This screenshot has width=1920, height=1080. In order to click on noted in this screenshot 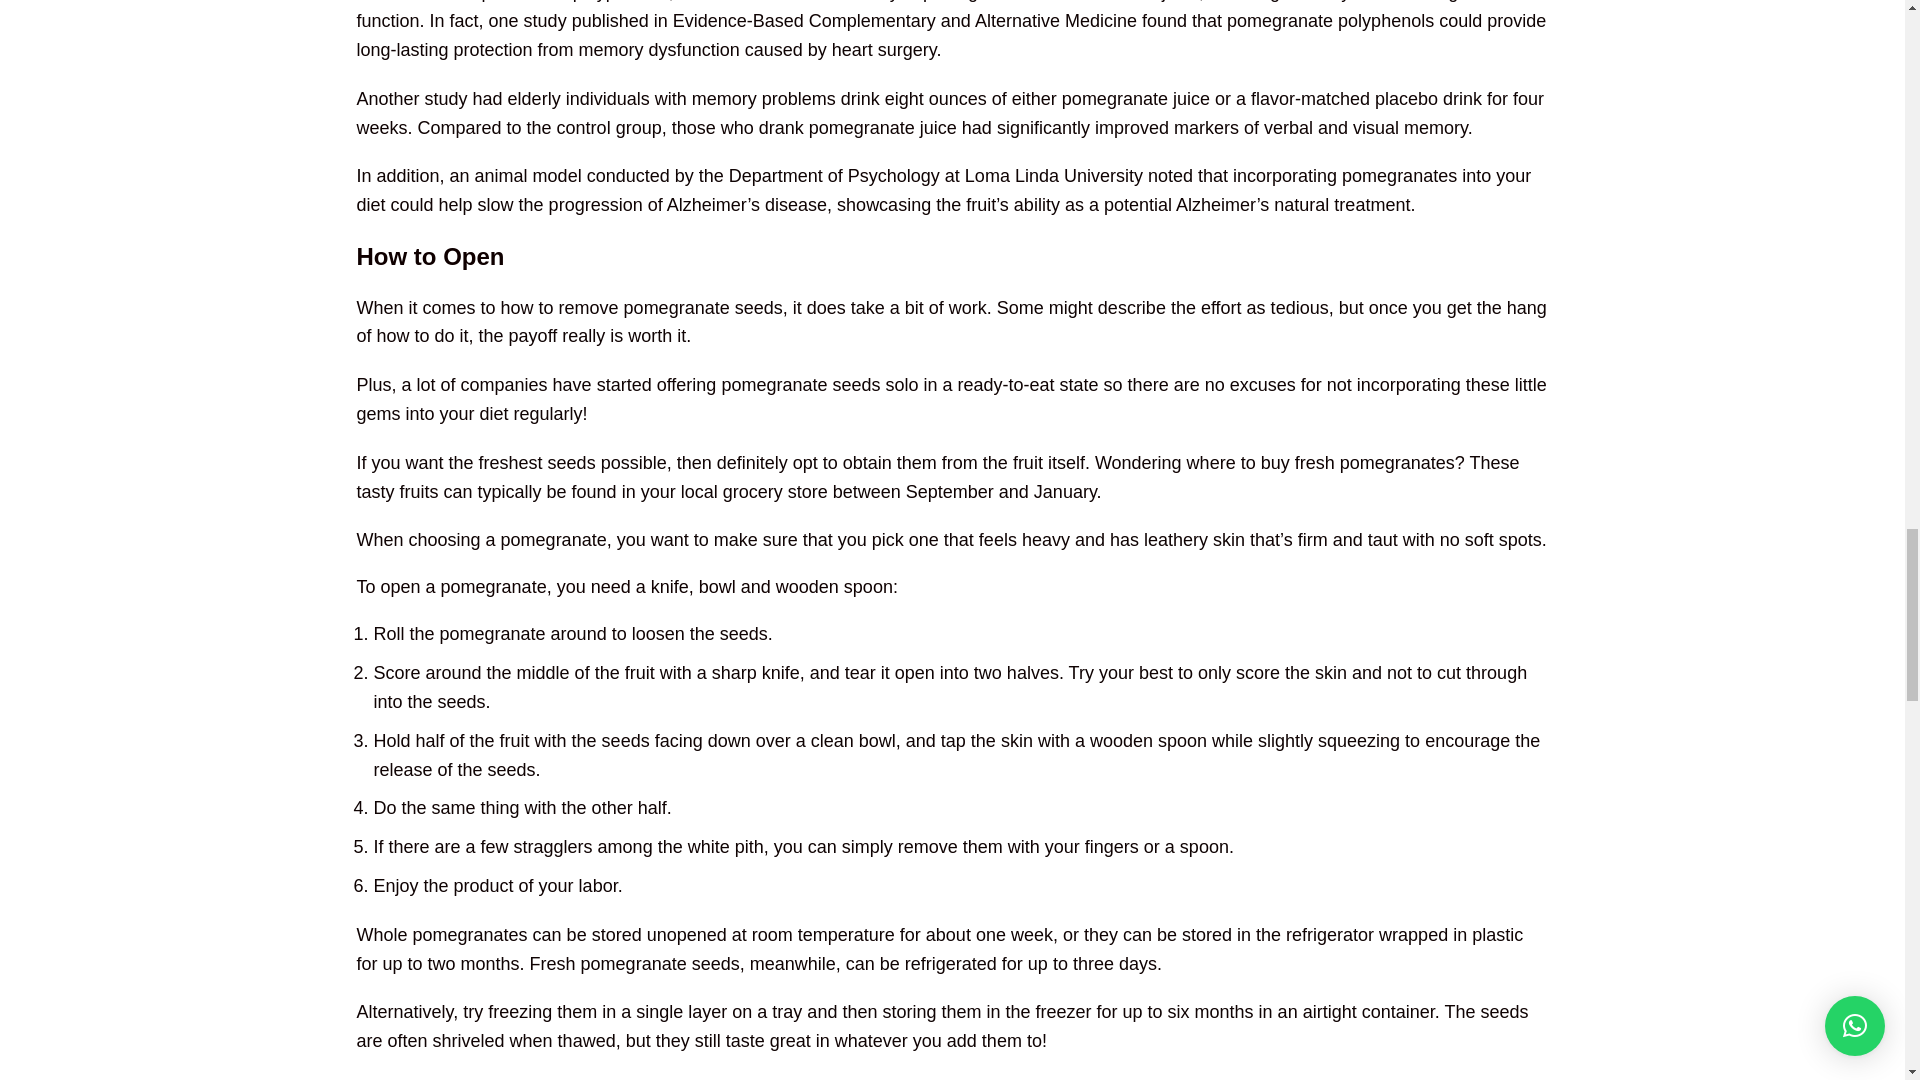, I will do `click(1170, 176)`.